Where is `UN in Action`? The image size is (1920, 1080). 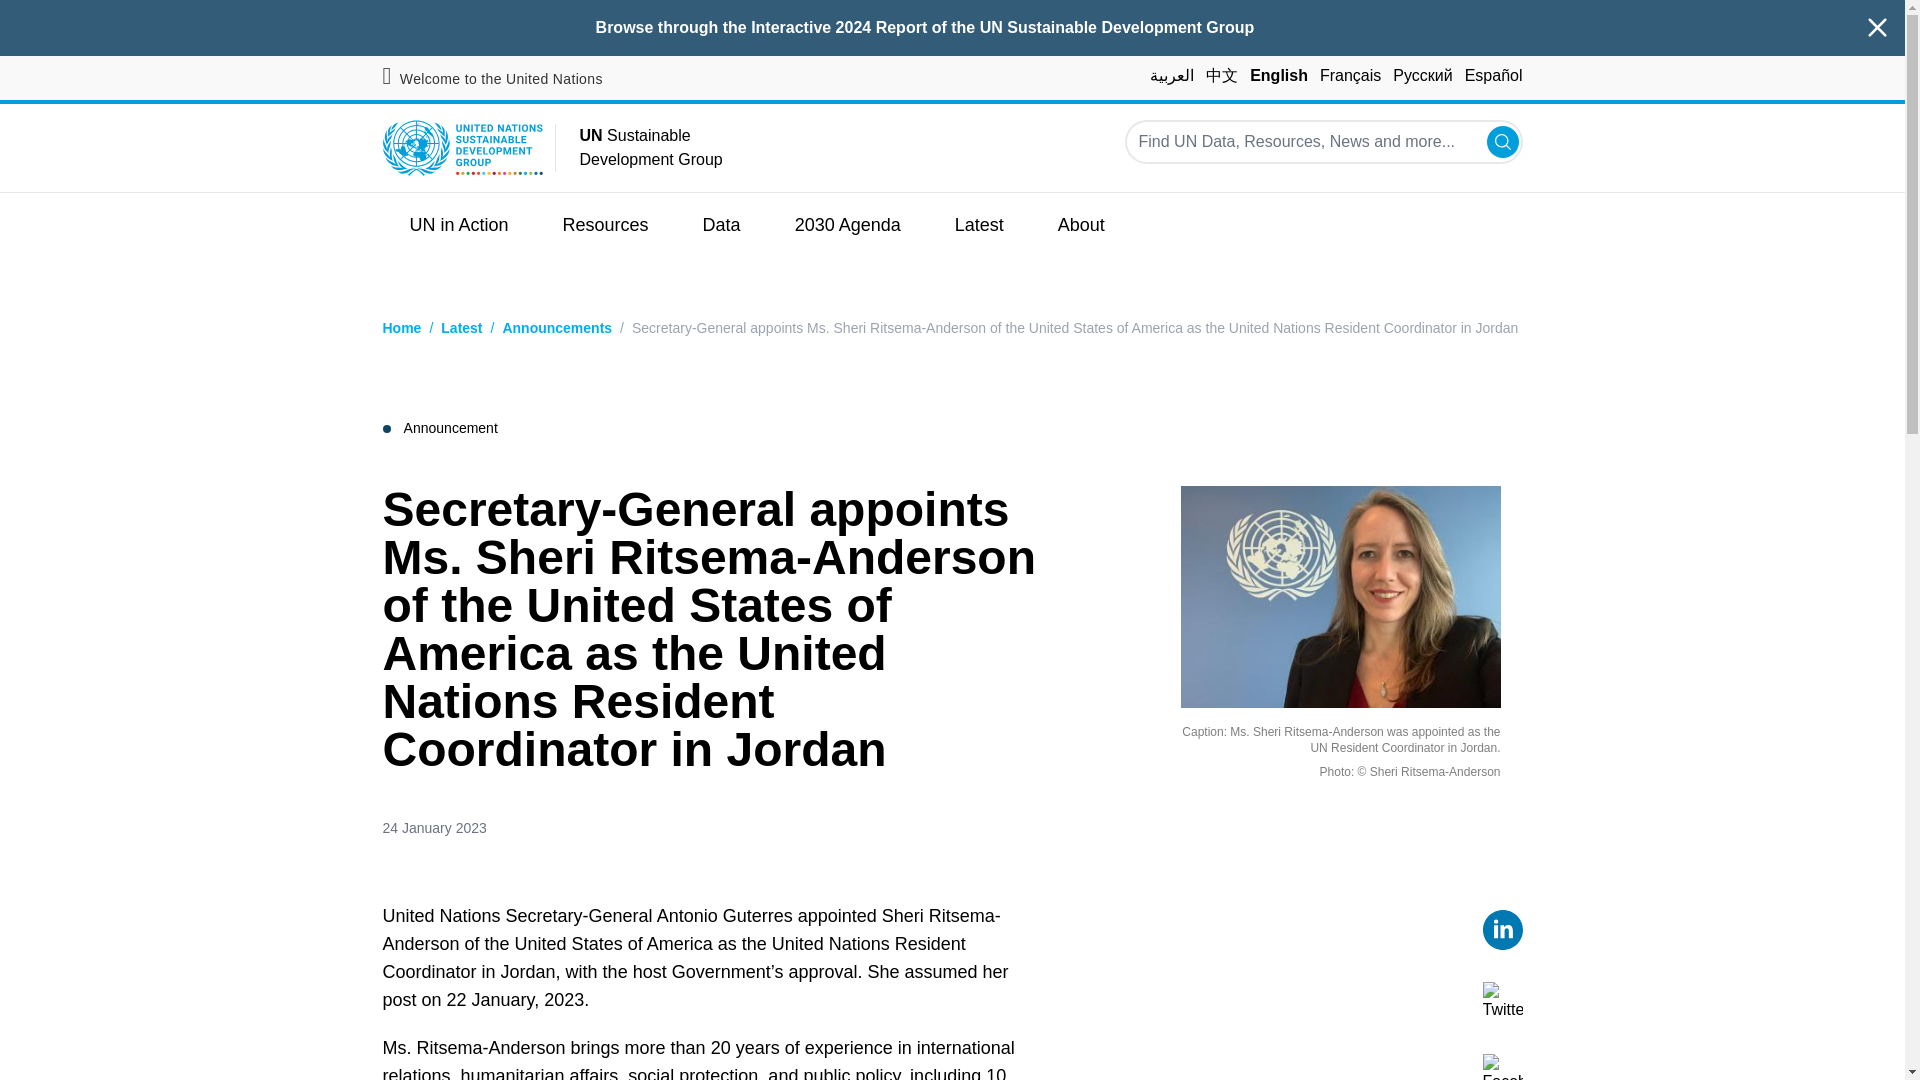
UN in Action is located at coordinates (458, 225).